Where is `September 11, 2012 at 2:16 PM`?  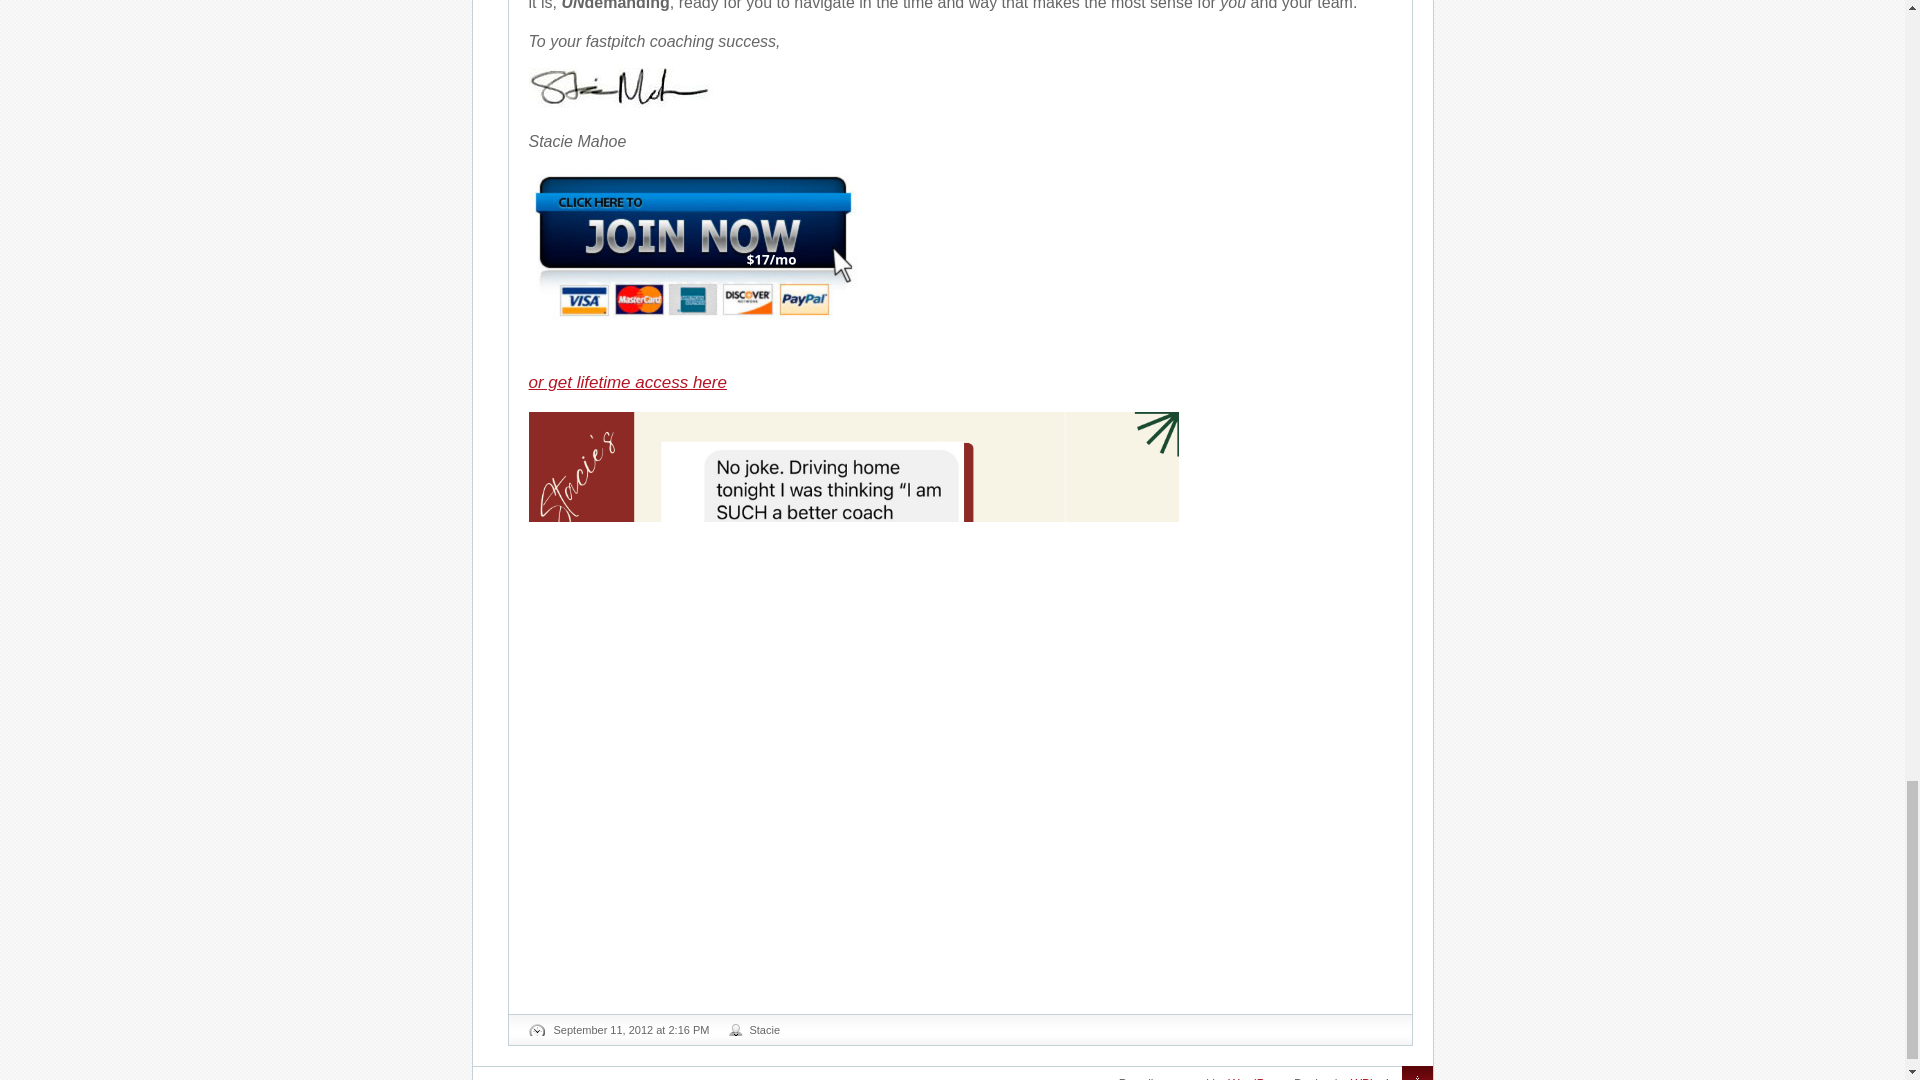 September 11, 2012 at 2:16 PM is located at coordinates (632, 1029).